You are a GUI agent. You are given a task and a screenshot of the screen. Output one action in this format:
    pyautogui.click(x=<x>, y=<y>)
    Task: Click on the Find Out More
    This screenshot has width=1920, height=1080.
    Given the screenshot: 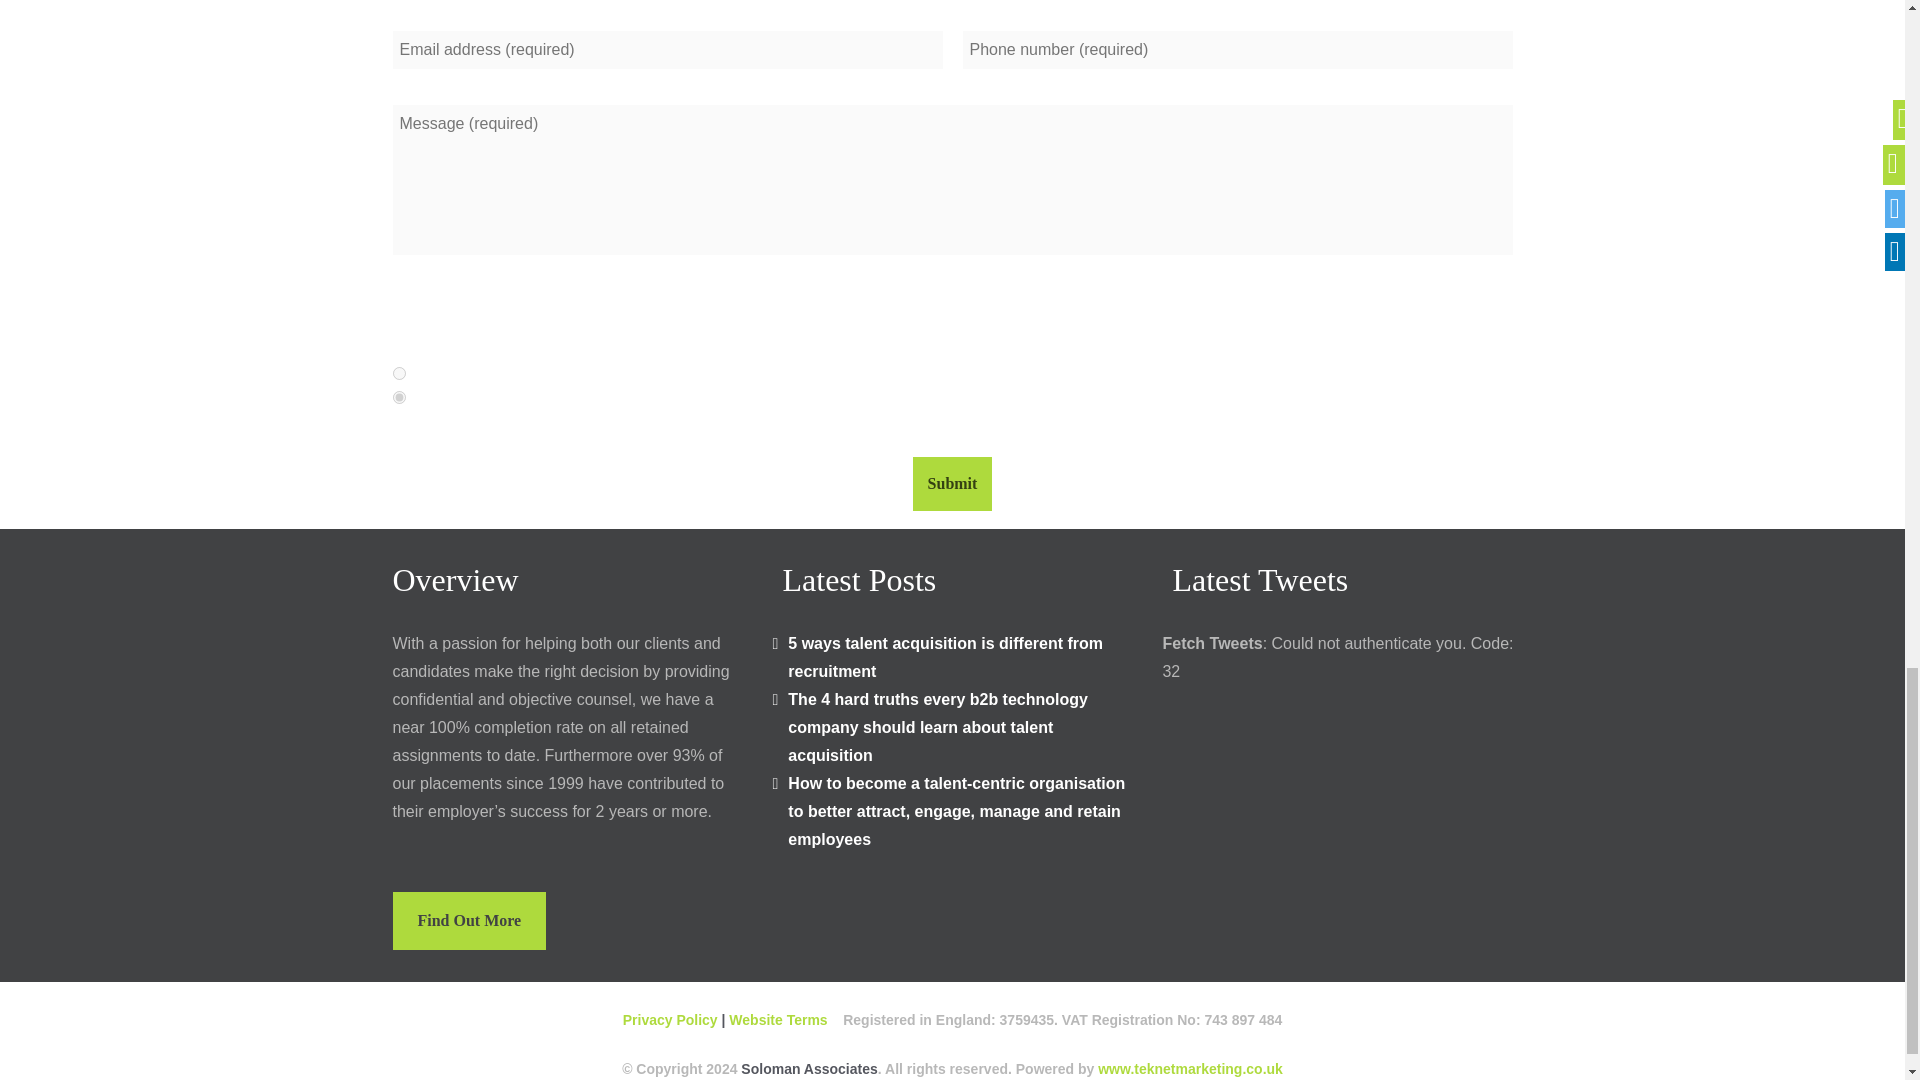 What is the action you would take?
    pyautogui.click(x=468, y=921)
    